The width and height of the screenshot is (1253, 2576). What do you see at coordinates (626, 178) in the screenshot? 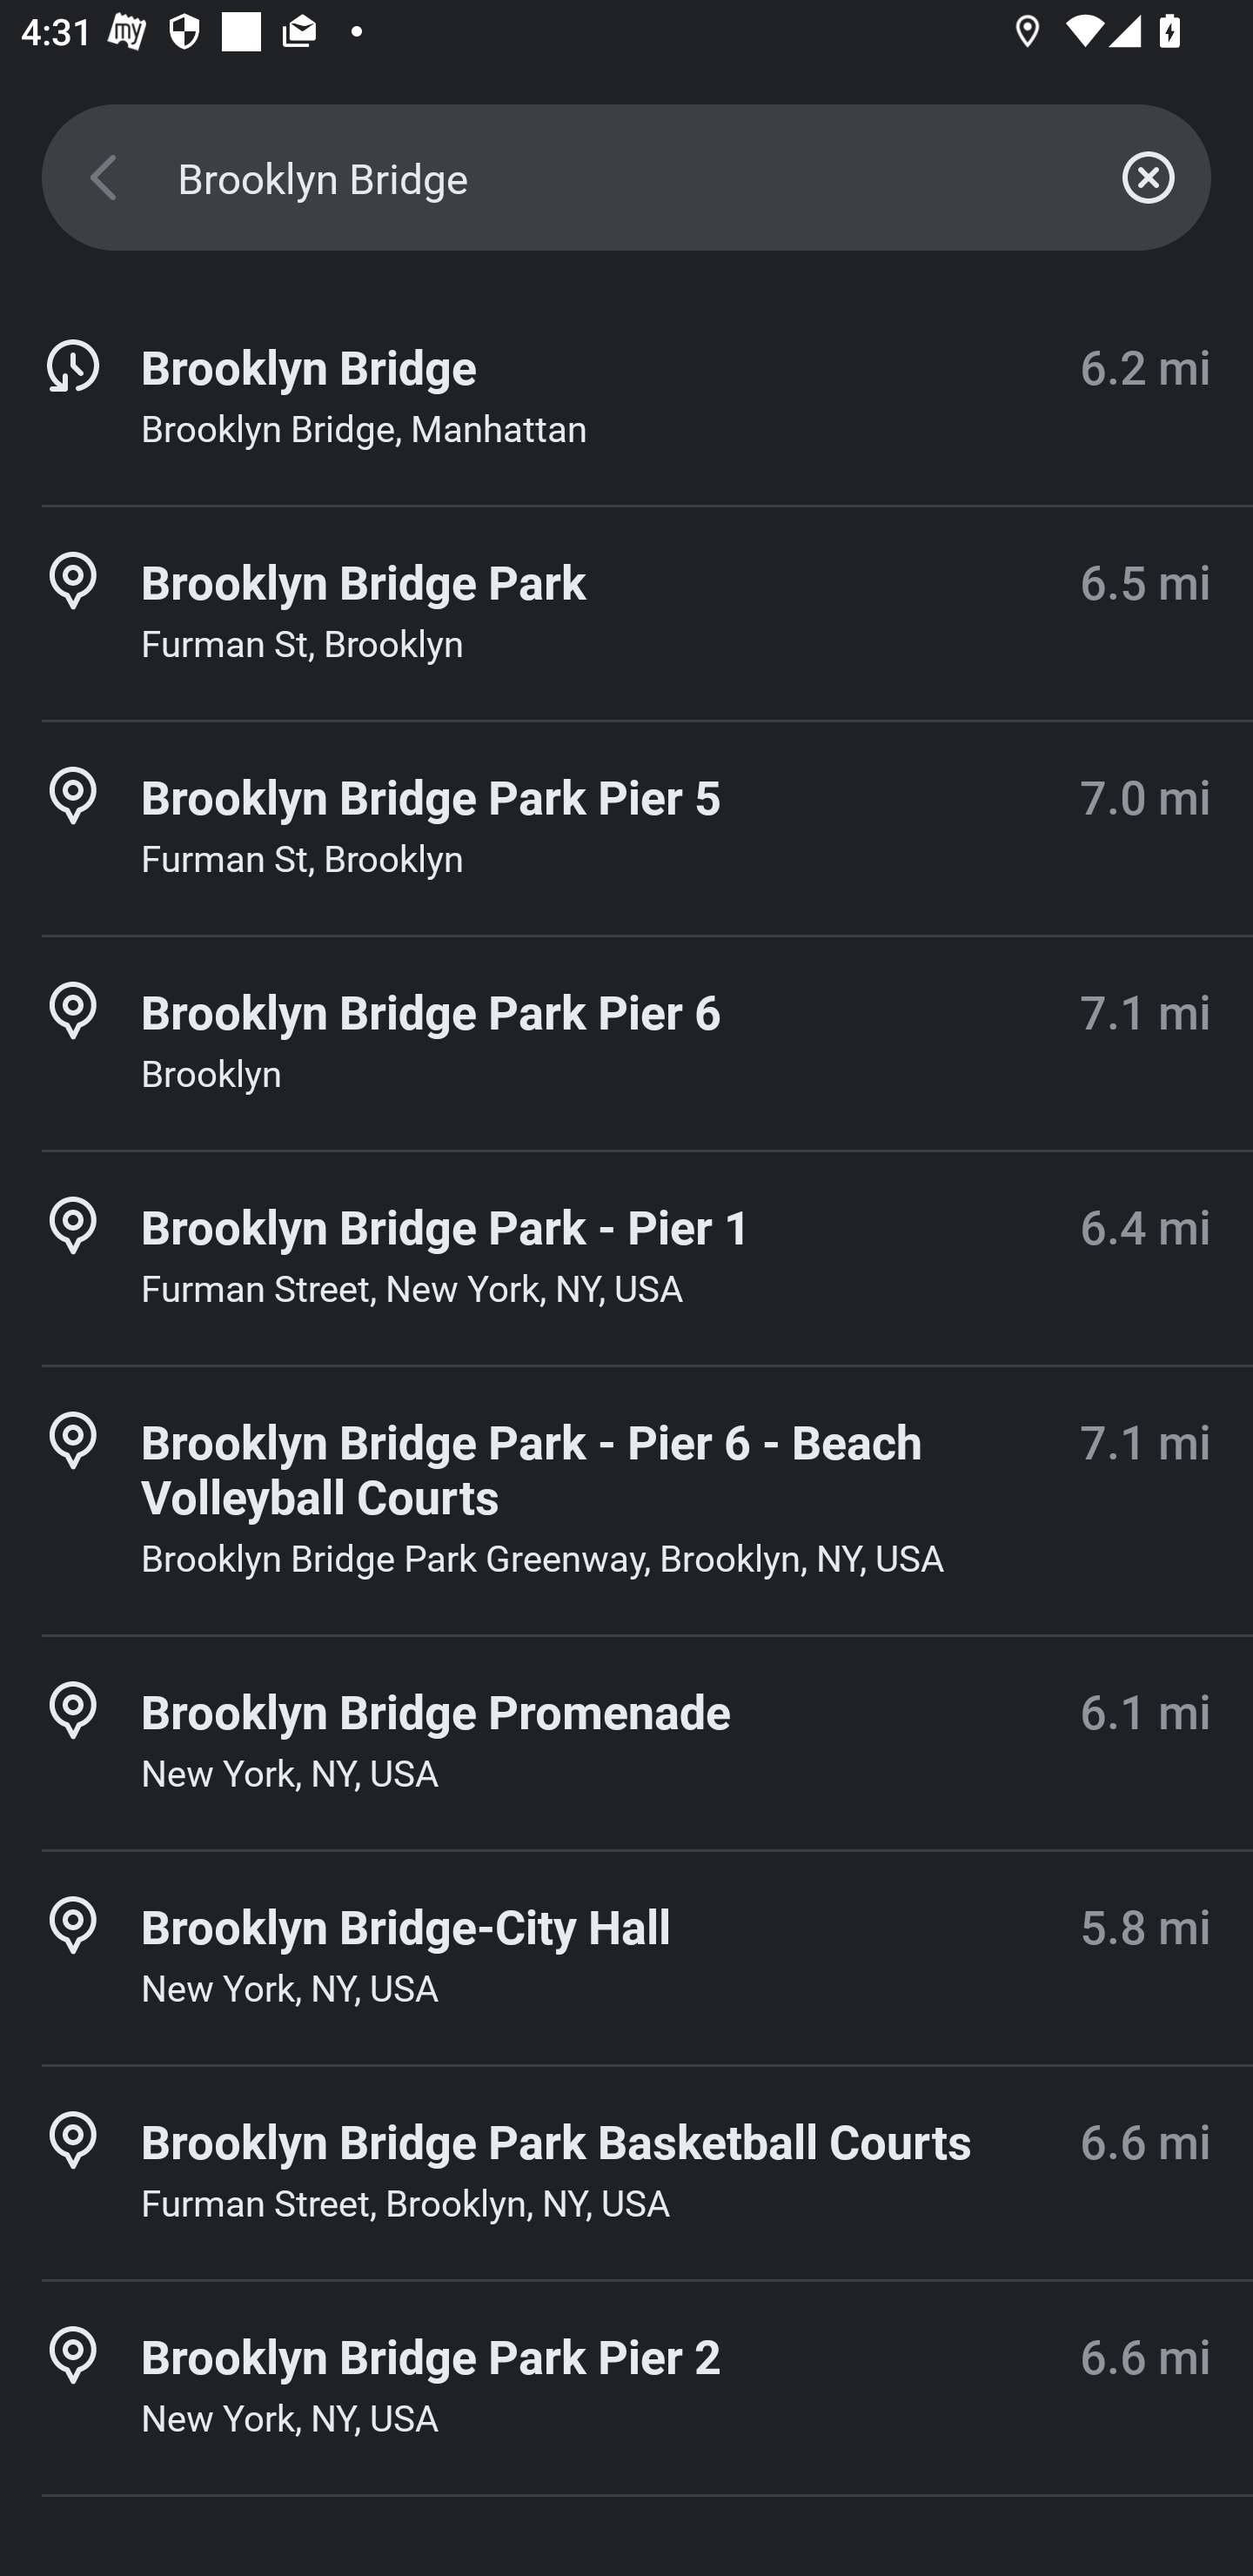
I see `Brooklyn Bridge SEARCH_SCREEN_SEARCH_FIELD` at bounding box center [626, 178].